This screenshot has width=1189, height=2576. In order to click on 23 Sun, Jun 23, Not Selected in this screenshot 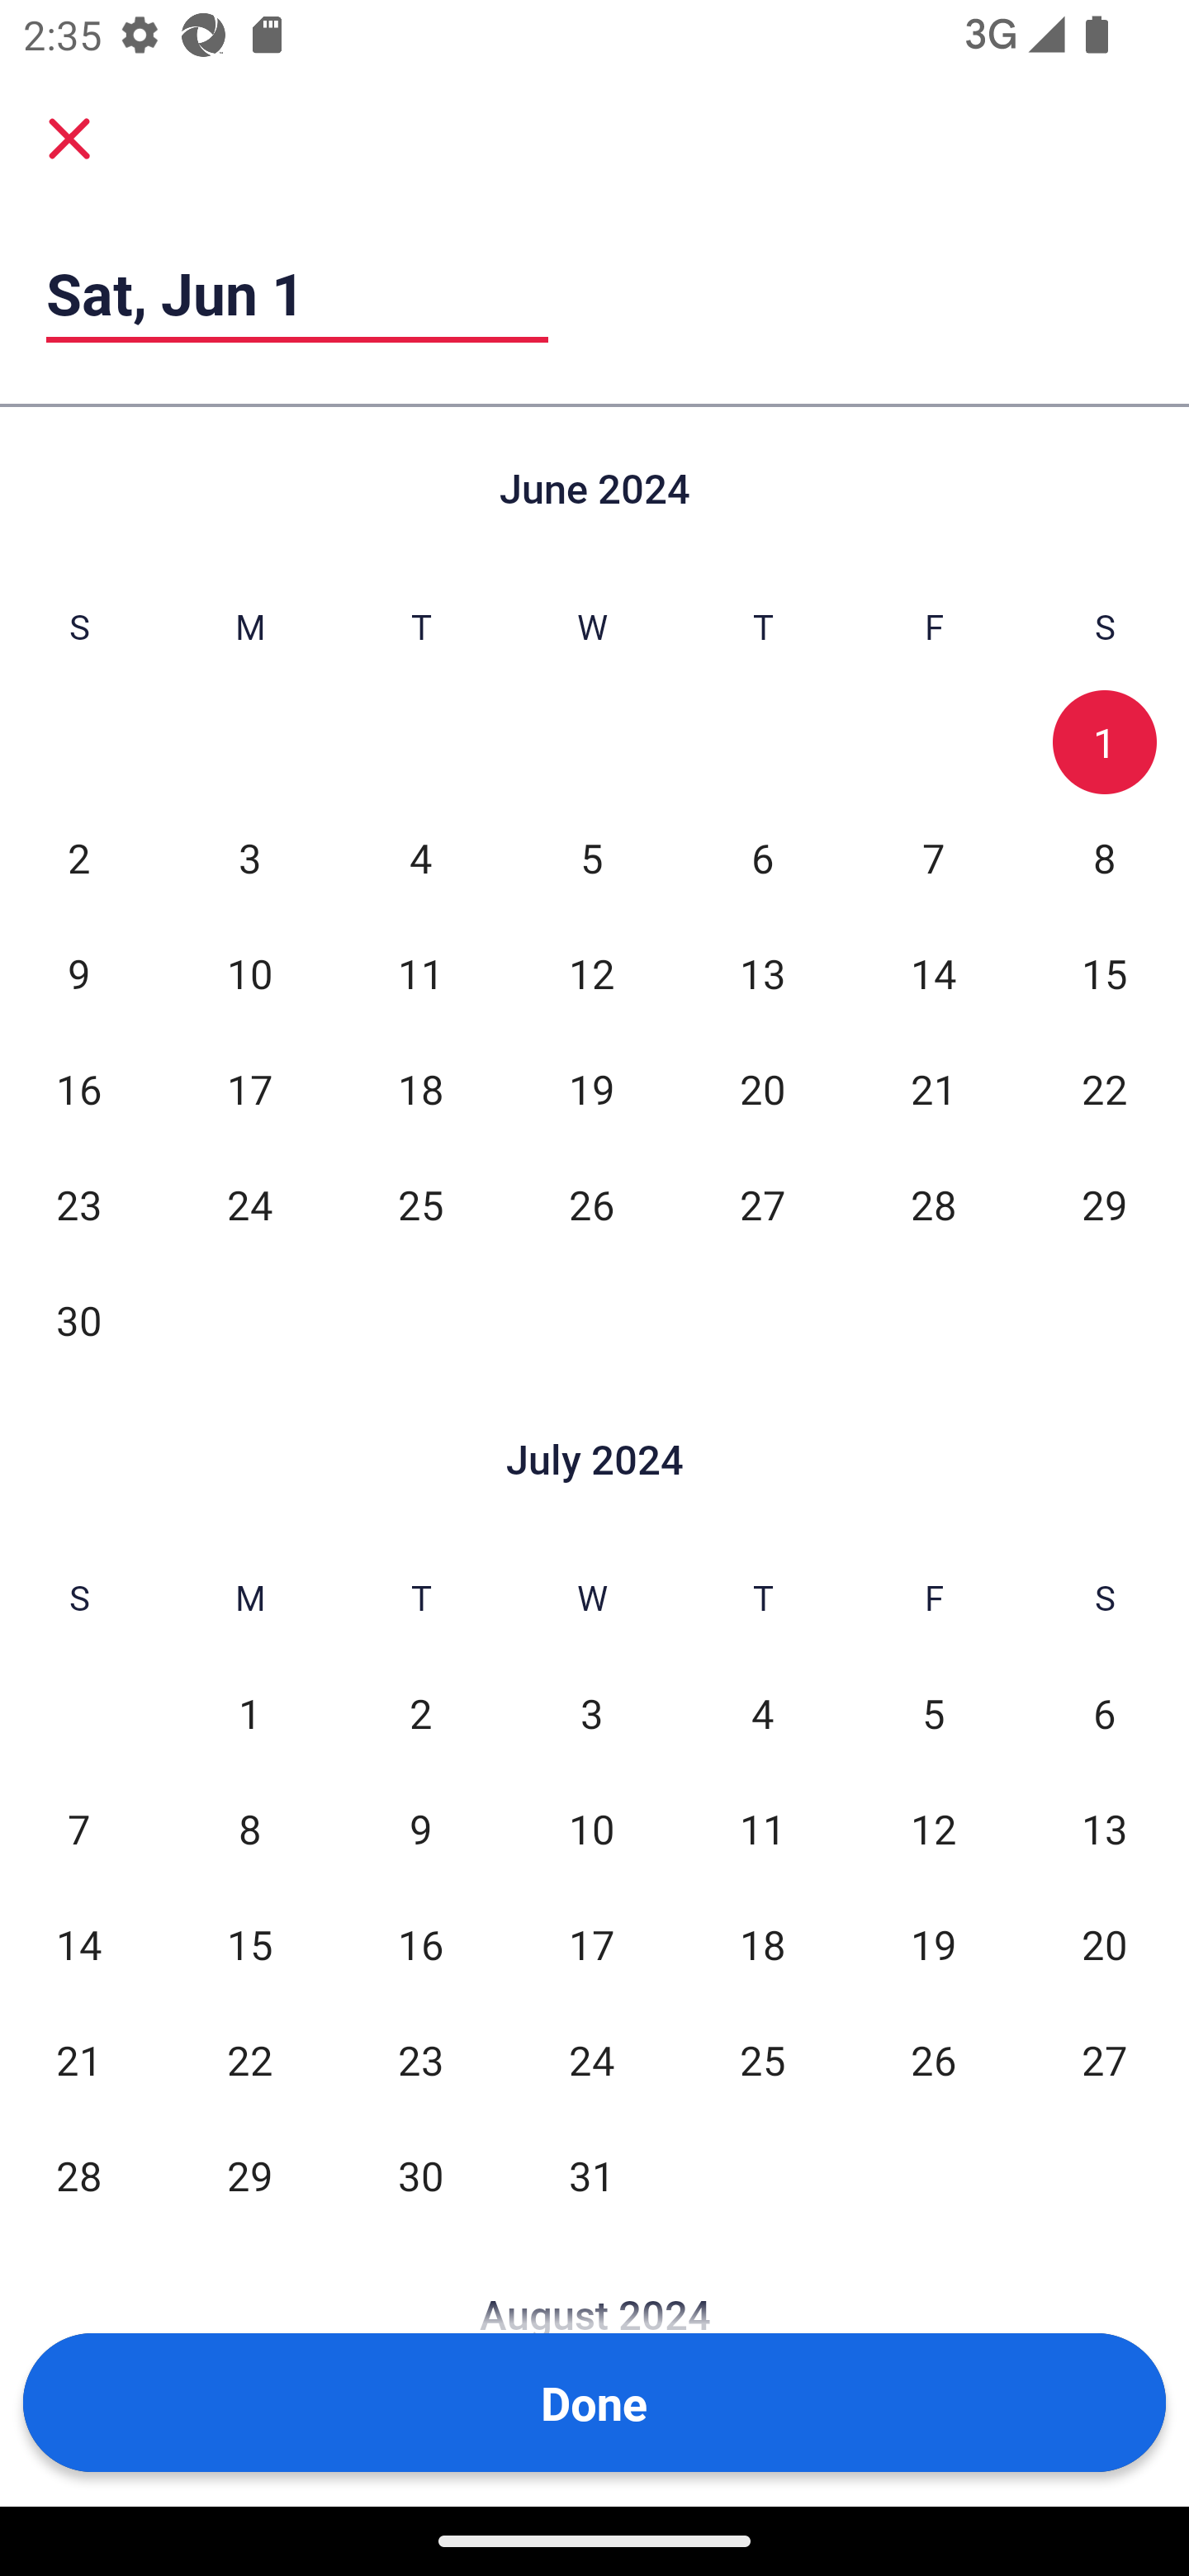, I will do `click(78, 1204)`.